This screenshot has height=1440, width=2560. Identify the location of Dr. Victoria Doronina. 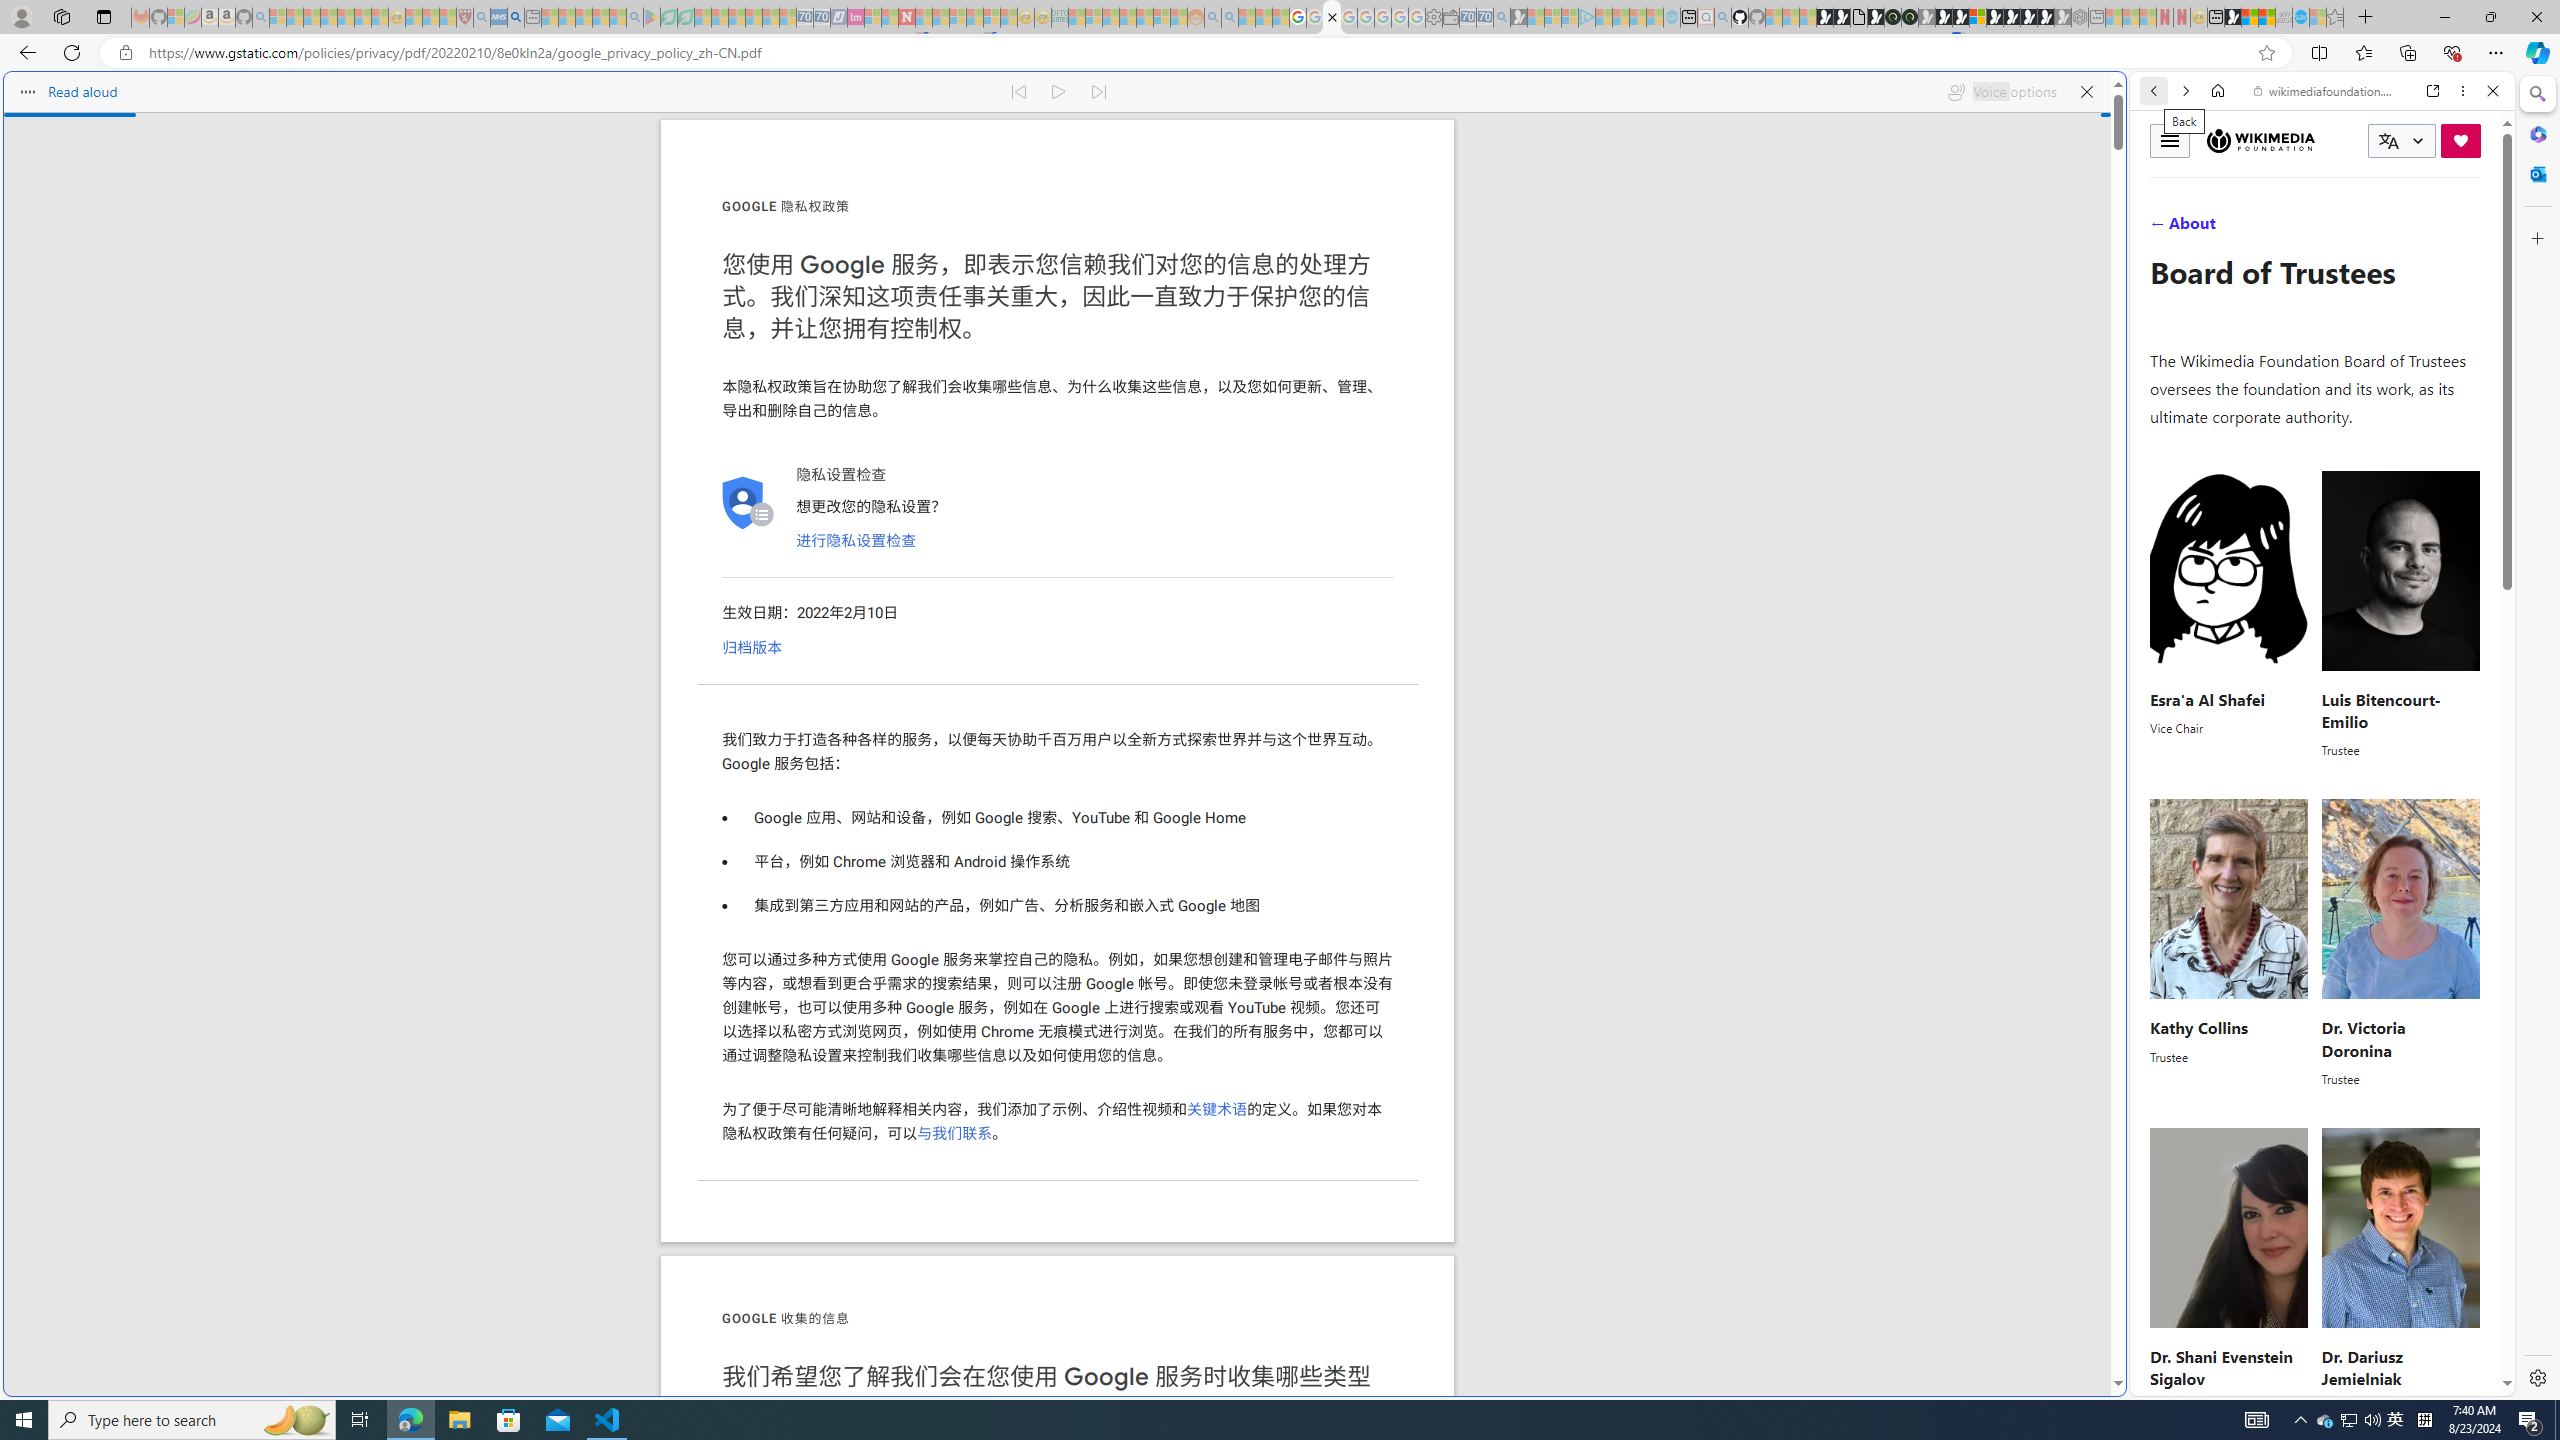
(2362, 1039).